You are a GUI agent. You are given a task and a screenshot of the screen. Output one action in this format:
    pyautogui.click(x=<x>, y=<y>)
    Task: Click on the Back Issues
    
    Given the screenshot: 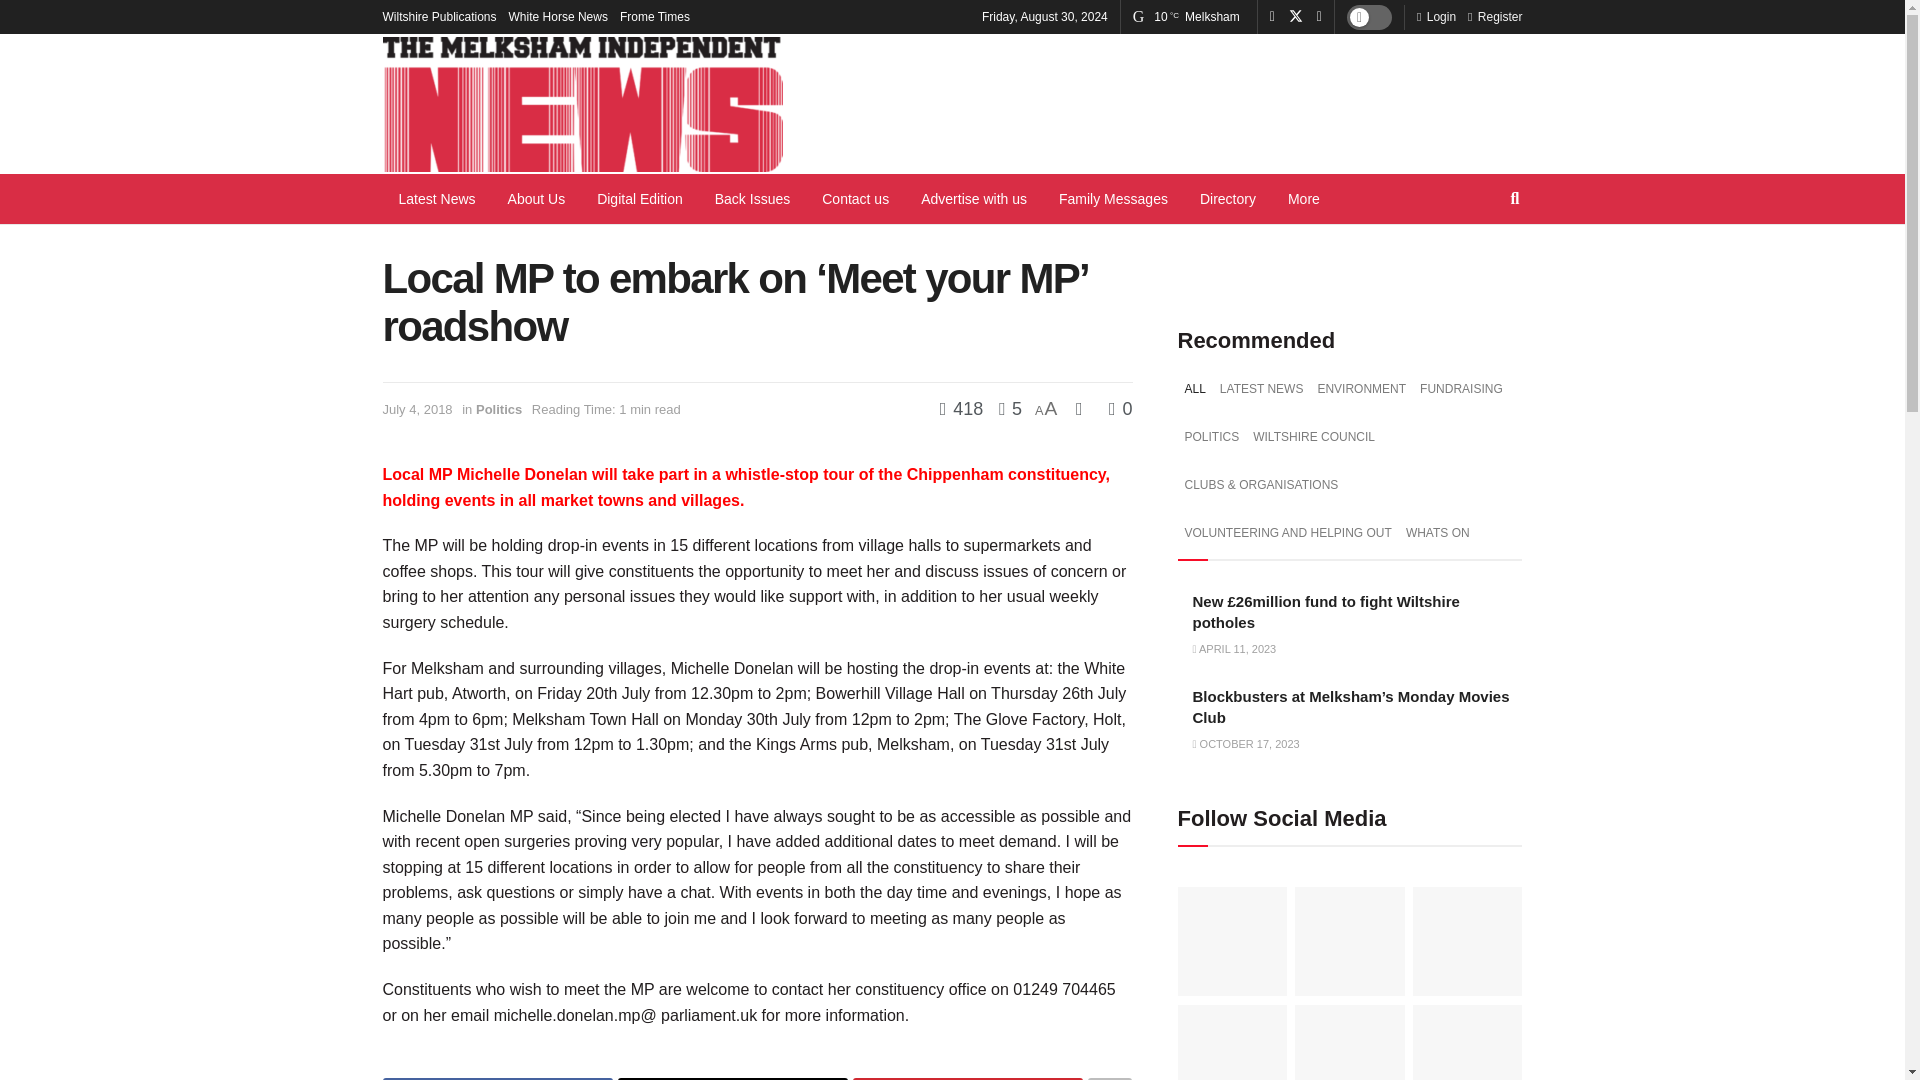 What is the action you would take?
    pyautogui.click(x=752, y=198)
    